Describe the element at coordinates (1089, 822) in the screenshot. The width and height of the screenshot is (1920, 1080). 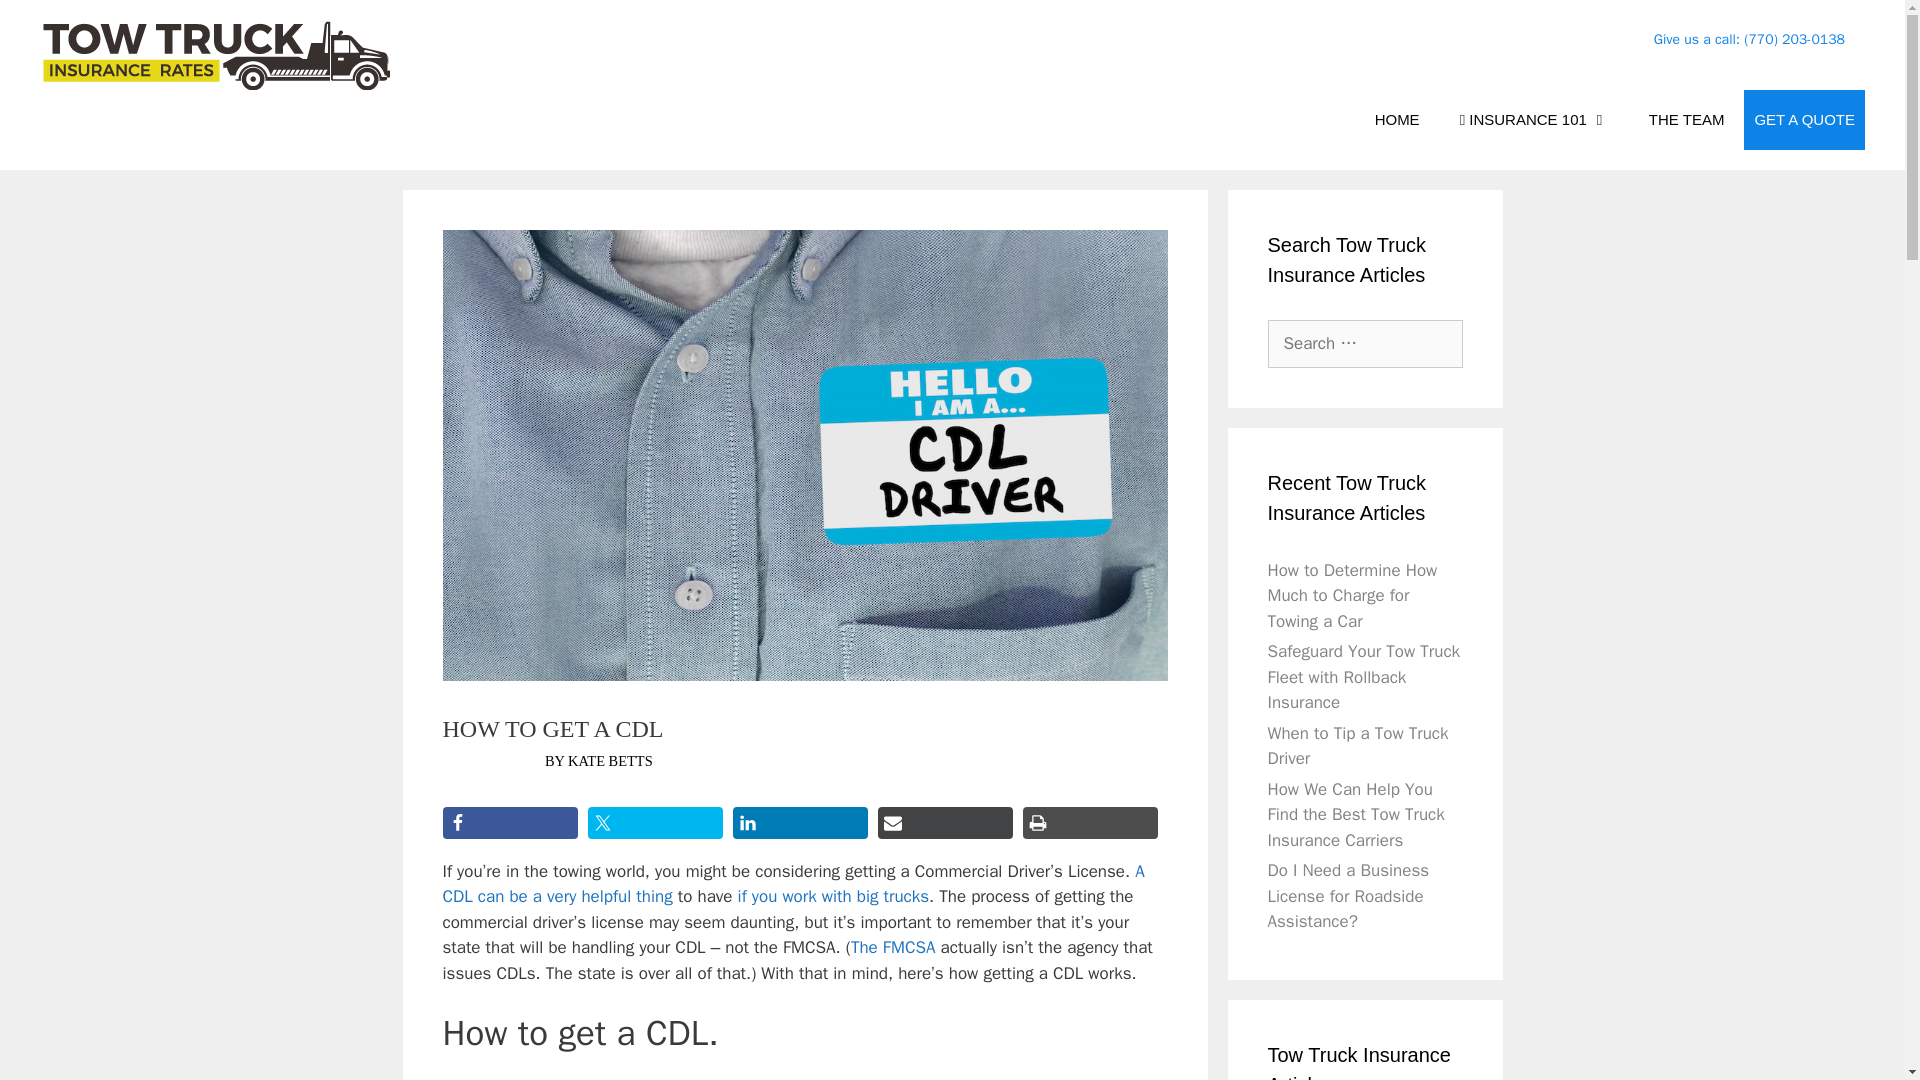
I see `Print this Page` at that location.